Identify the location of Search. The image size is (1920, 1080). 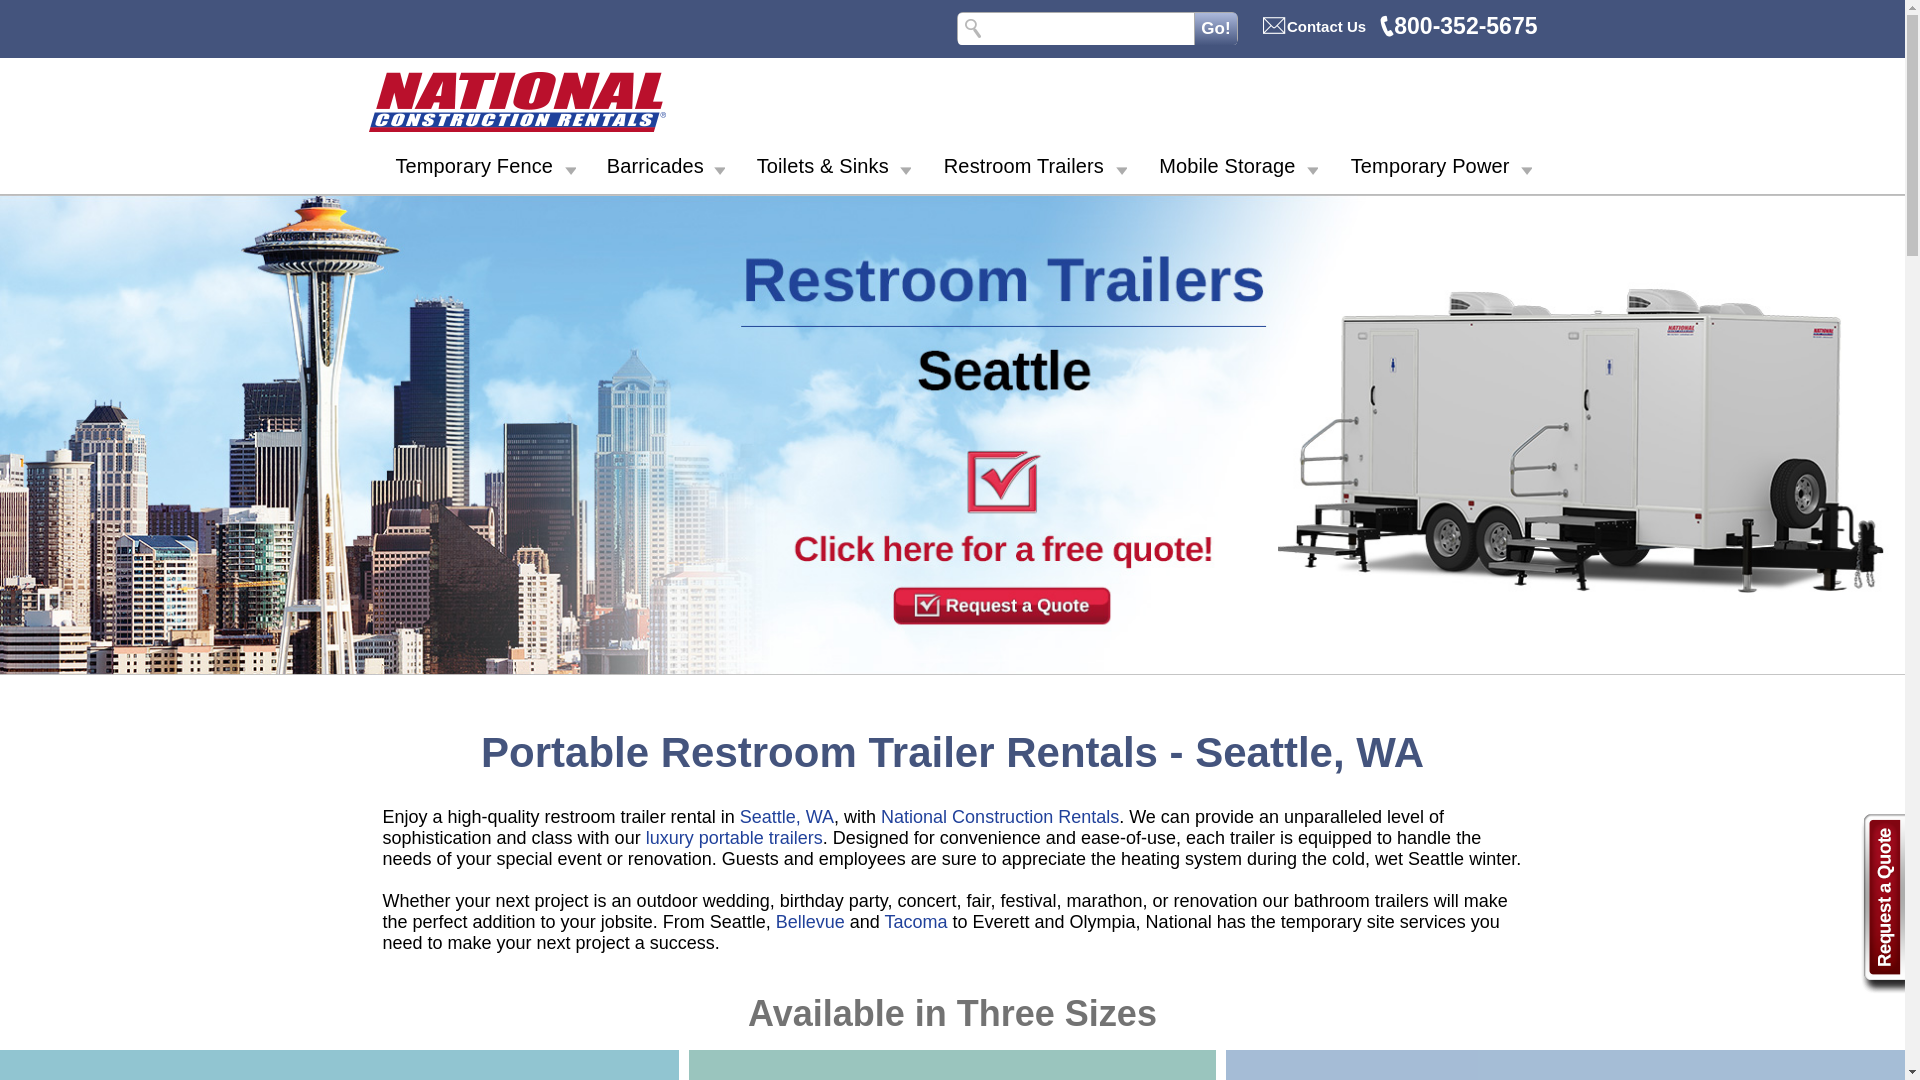
(1215, 28).